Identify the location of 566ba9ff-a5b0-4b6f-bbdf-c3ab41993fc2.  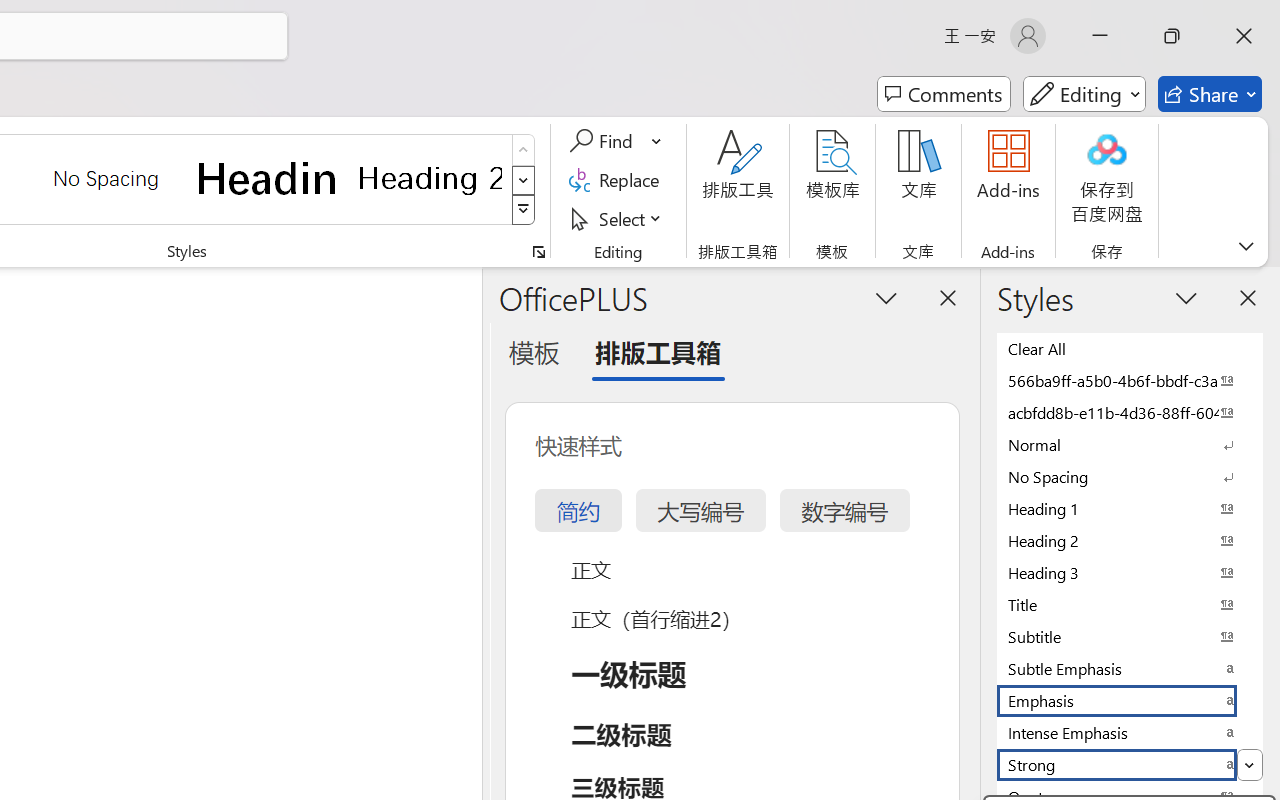
(1130, 380).